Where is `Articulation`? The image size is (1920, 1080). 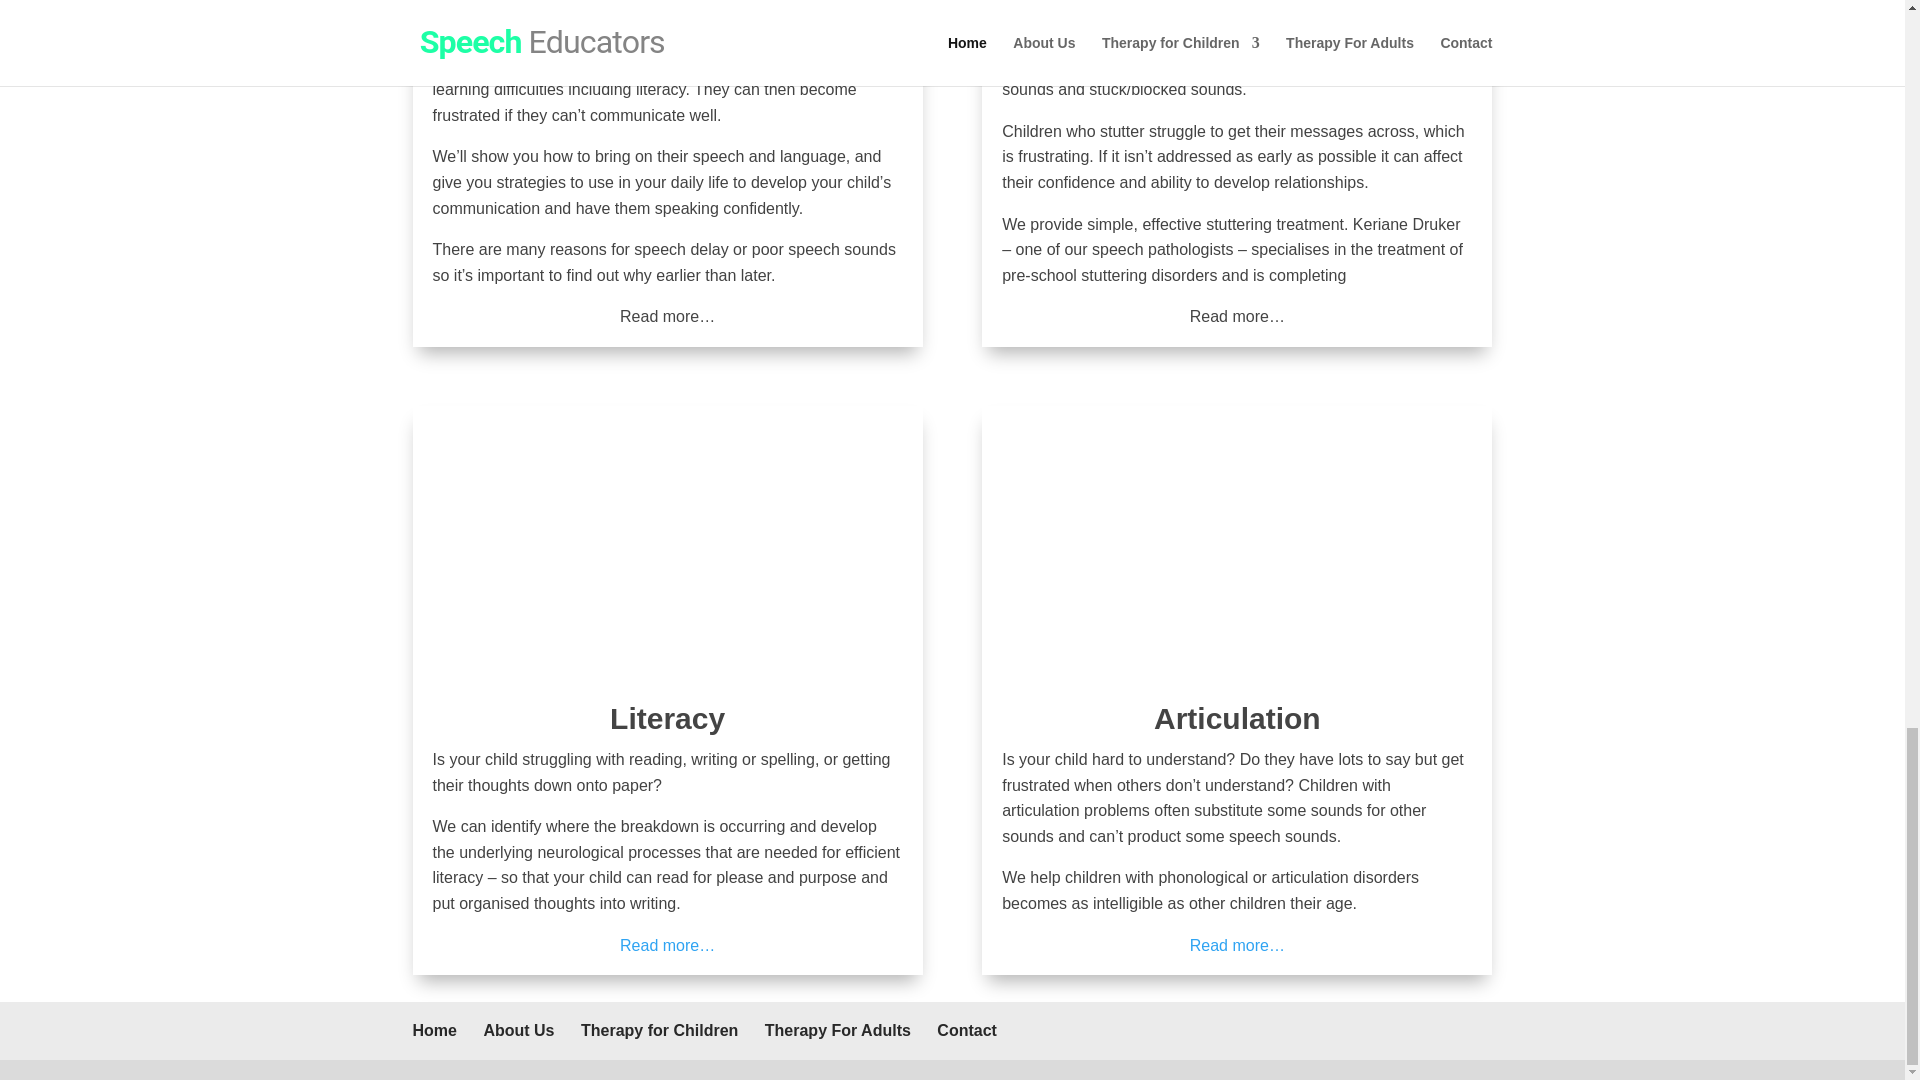
Articulation is located at coordinates (1236, 718).